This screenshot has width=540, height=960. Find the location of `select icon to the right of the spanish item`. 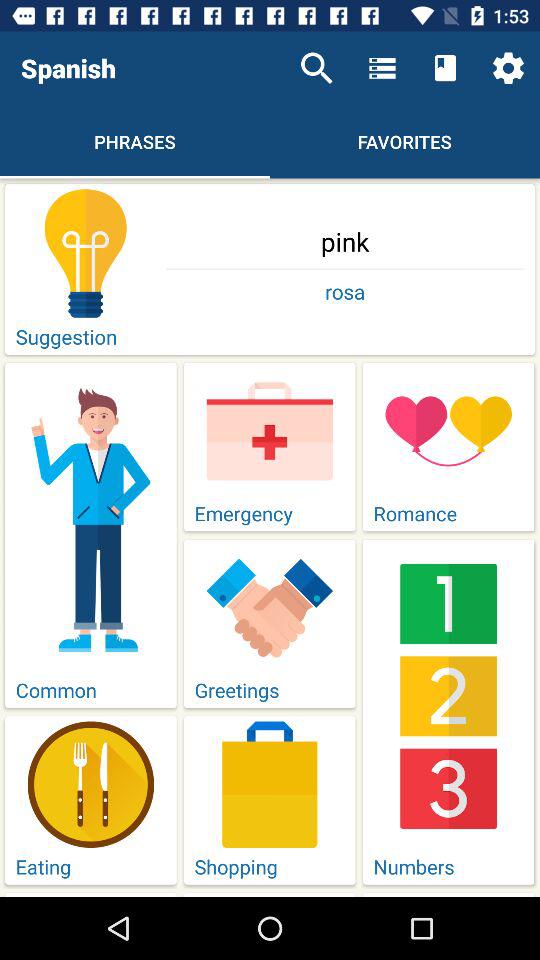

select icon to the right of the spanish item is located at coordinates (316, 68).